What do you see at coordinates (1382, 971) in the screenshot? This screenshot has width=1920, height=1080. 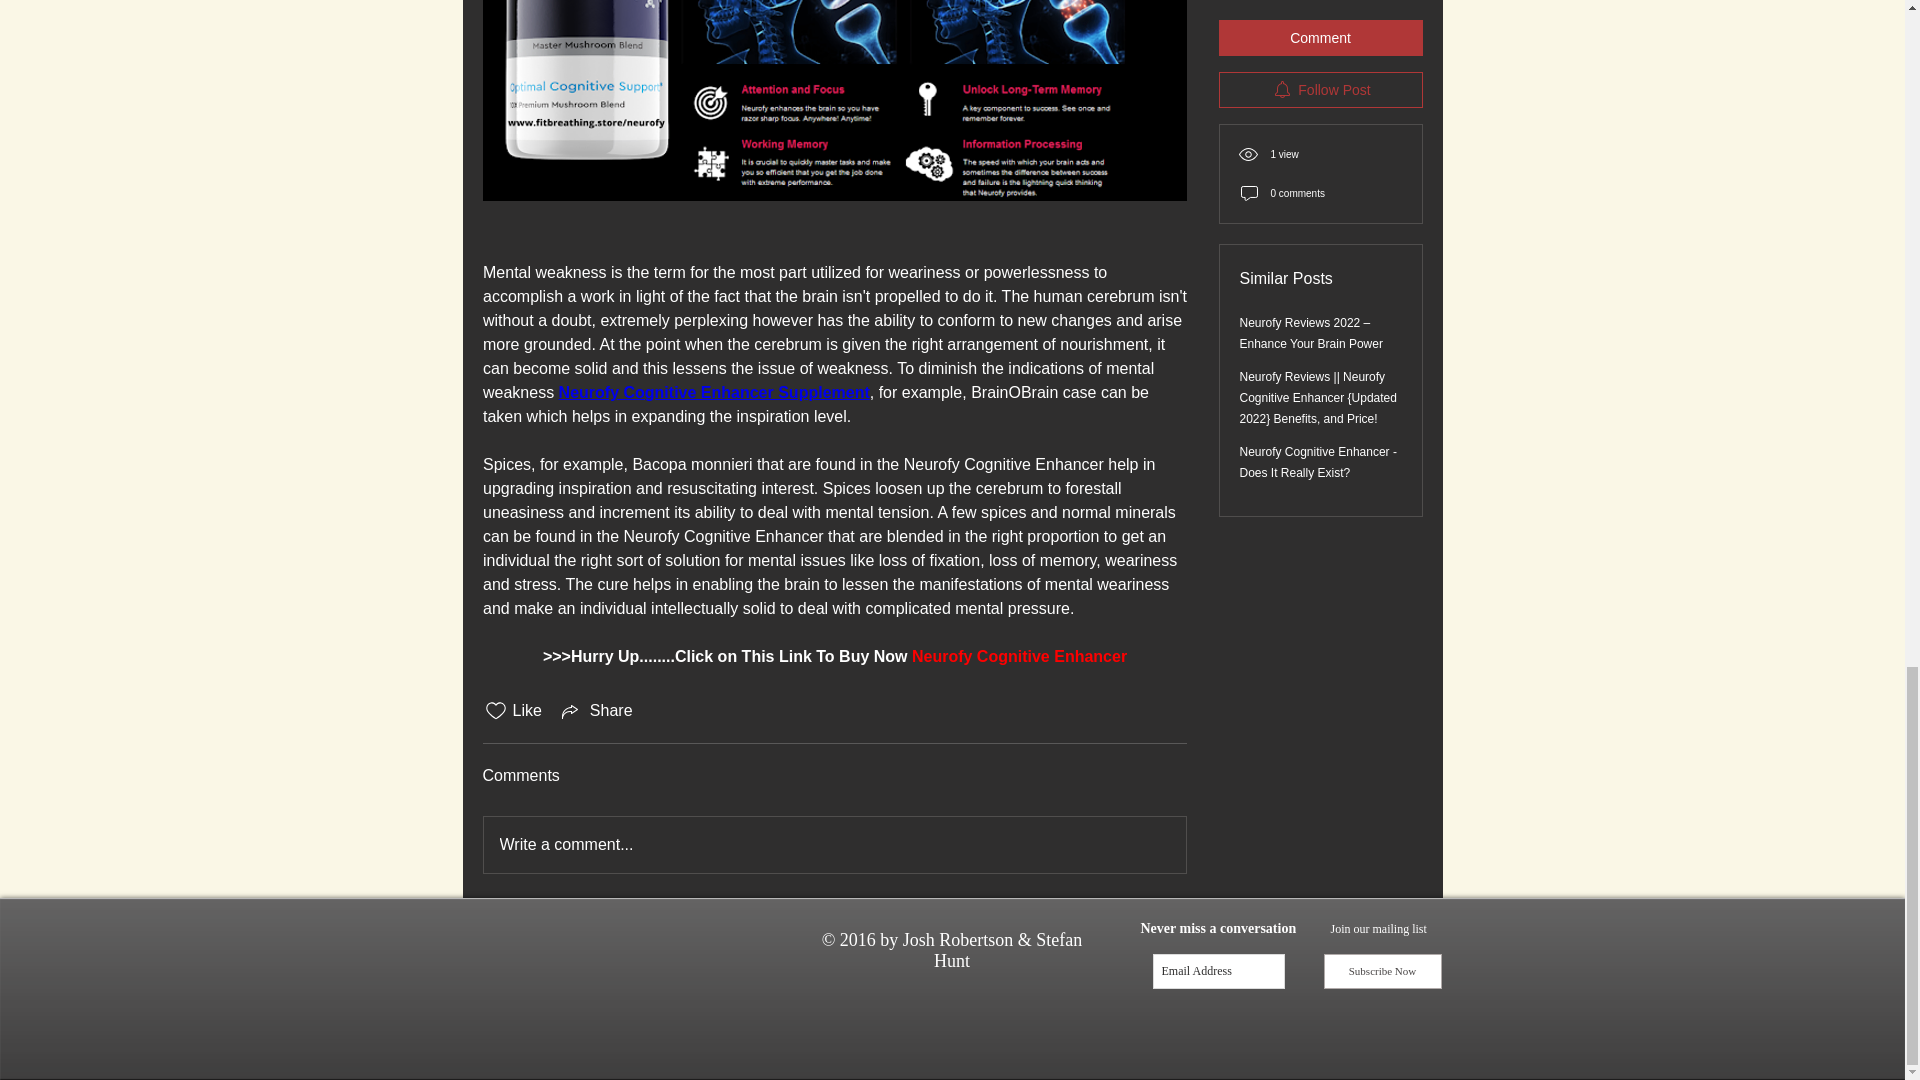 I see `Subscribe Now` at bounding box center [1382, 971].